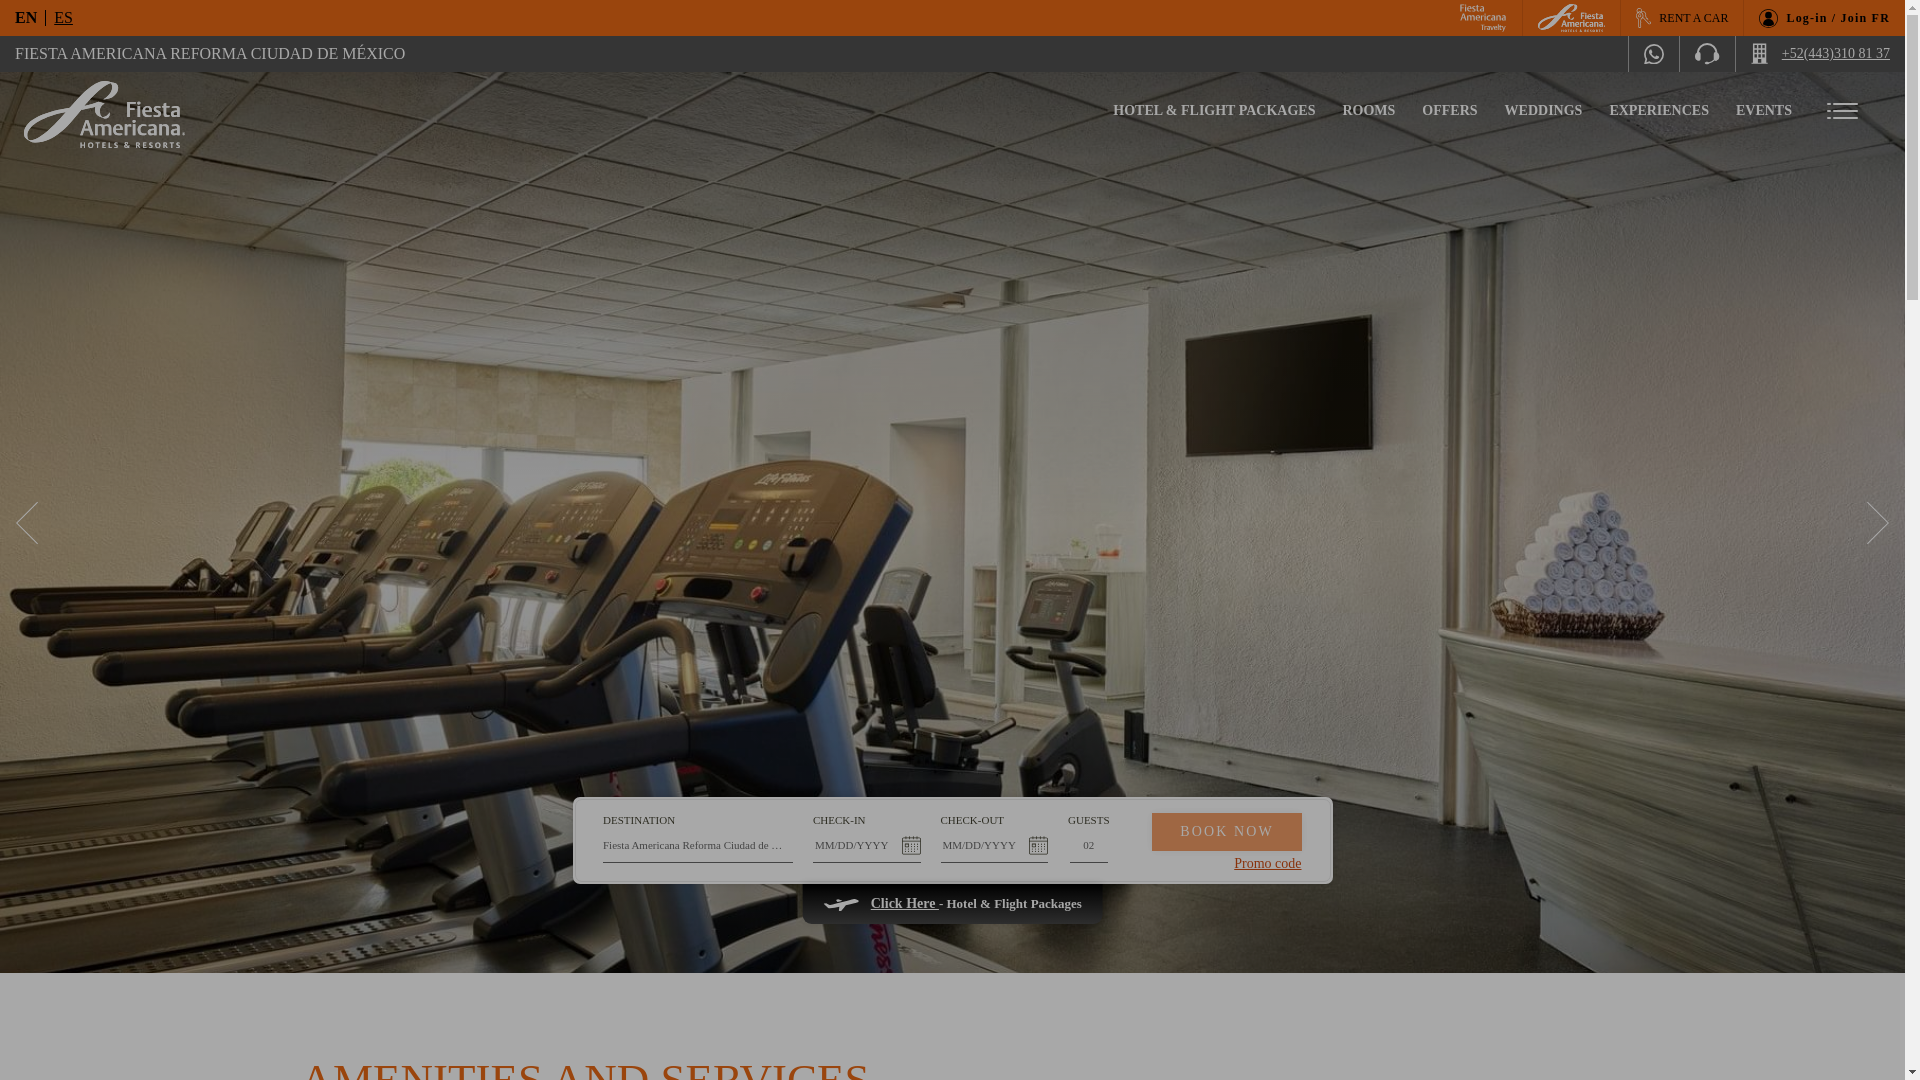 Image resolution: width=1920 pixels, height=1080 pixels. What do you see at coordinates (62, 17) in the screenshot?
I see `ES` at bounding box center [62, 17].